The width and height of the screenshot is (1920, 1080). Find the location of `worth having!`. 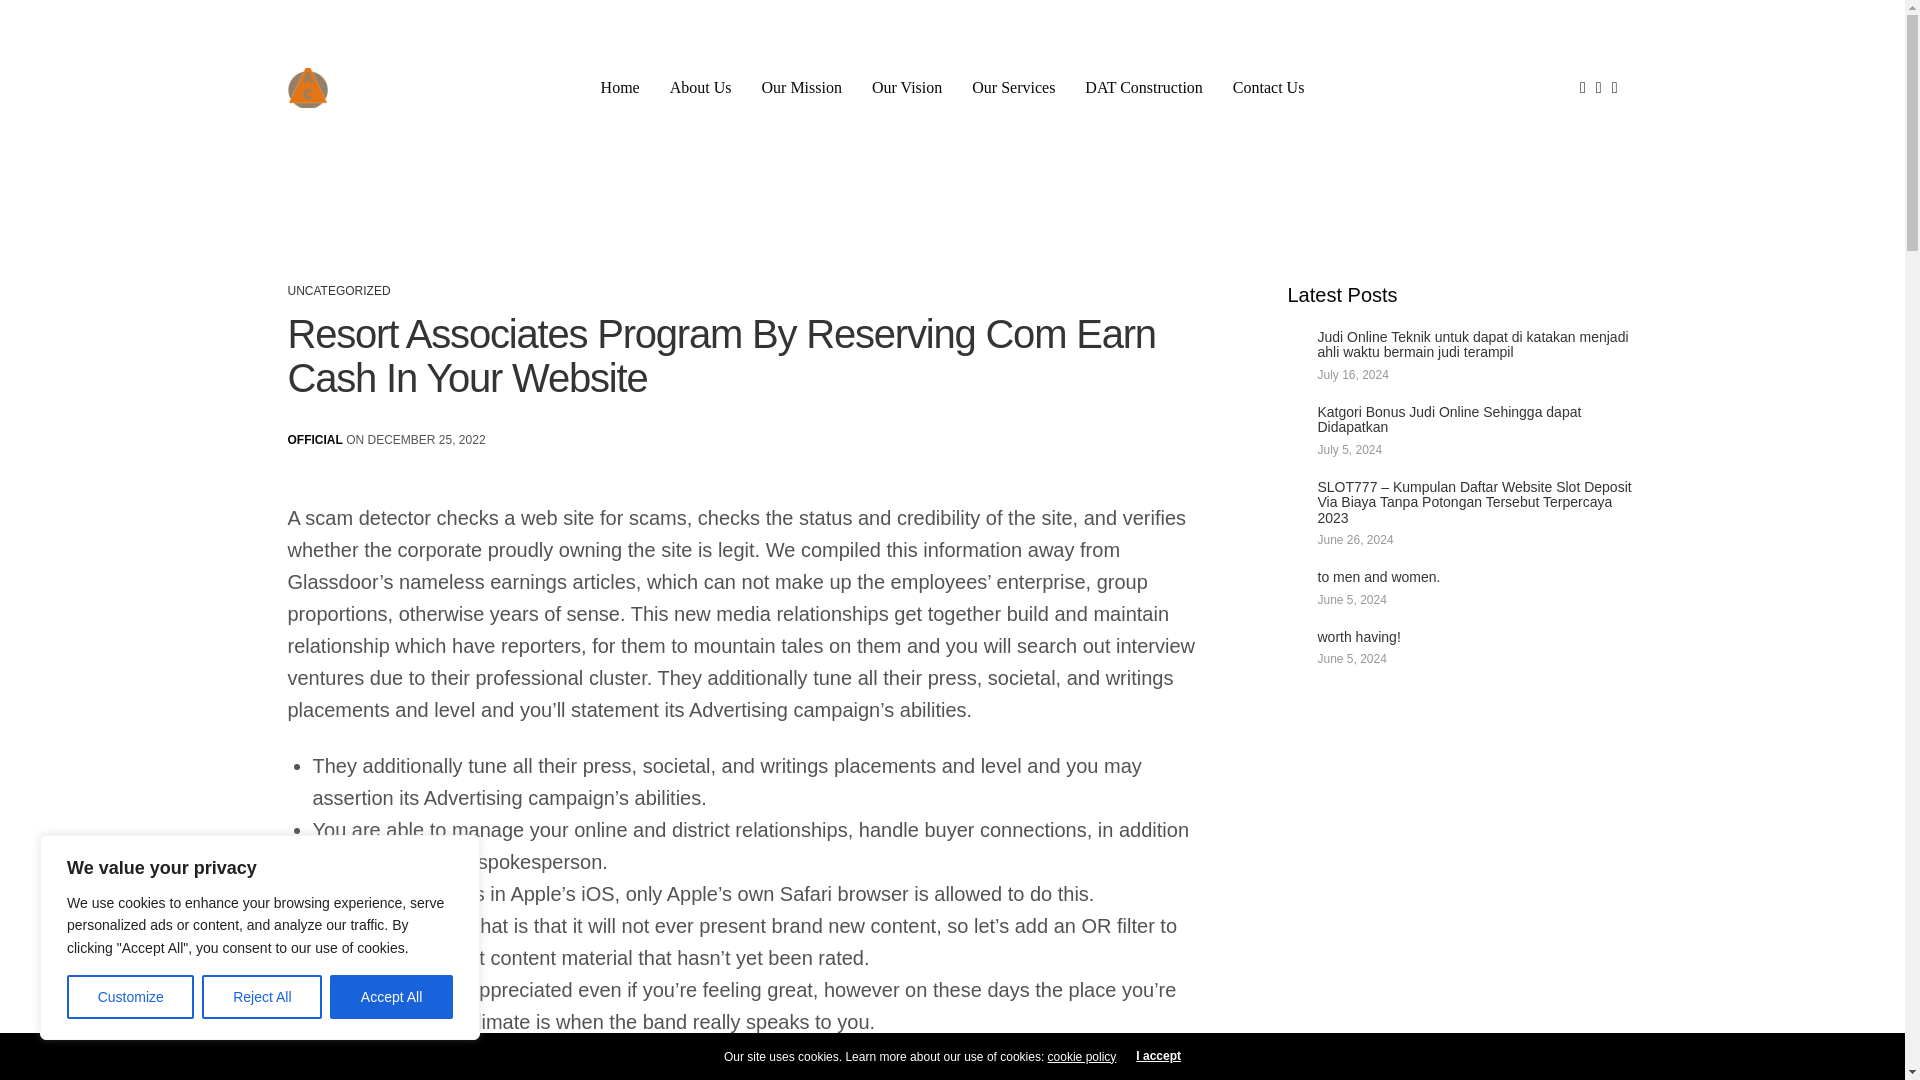

worth having! is located at coordinates (1477, 636).